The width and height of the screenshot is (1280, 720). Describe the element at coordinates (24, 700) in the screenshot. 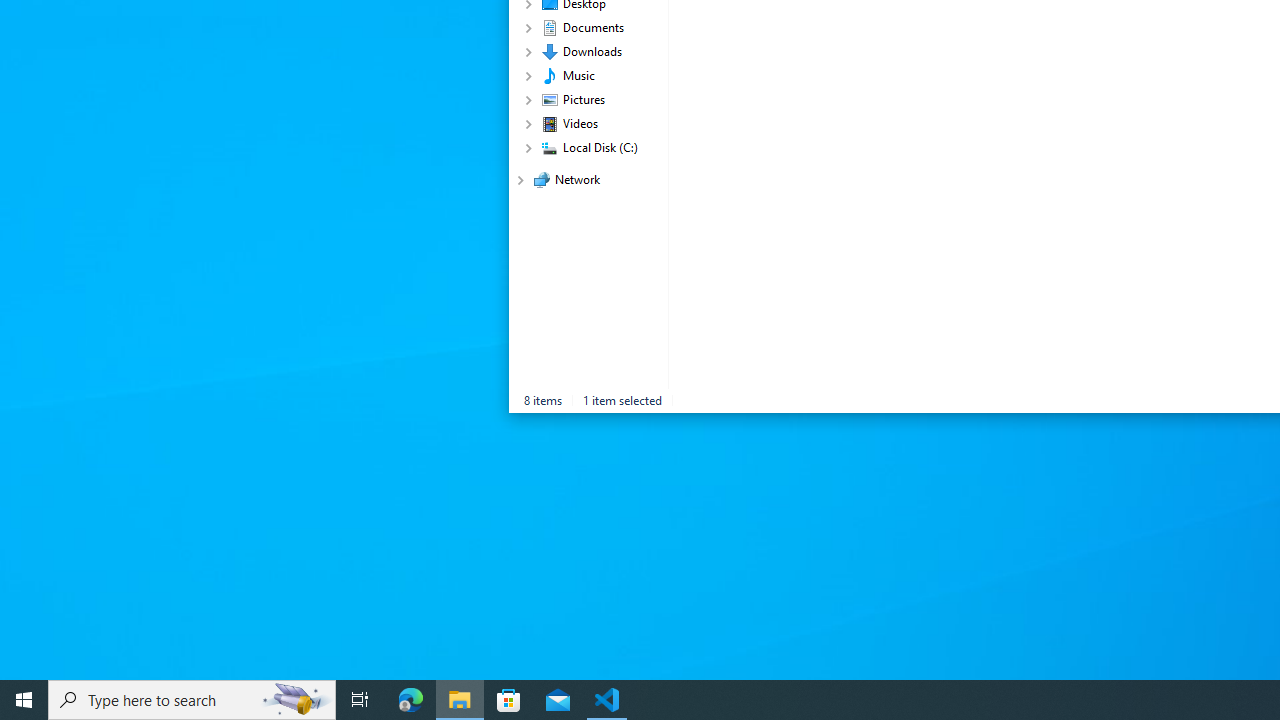

I see `Start` at that location.